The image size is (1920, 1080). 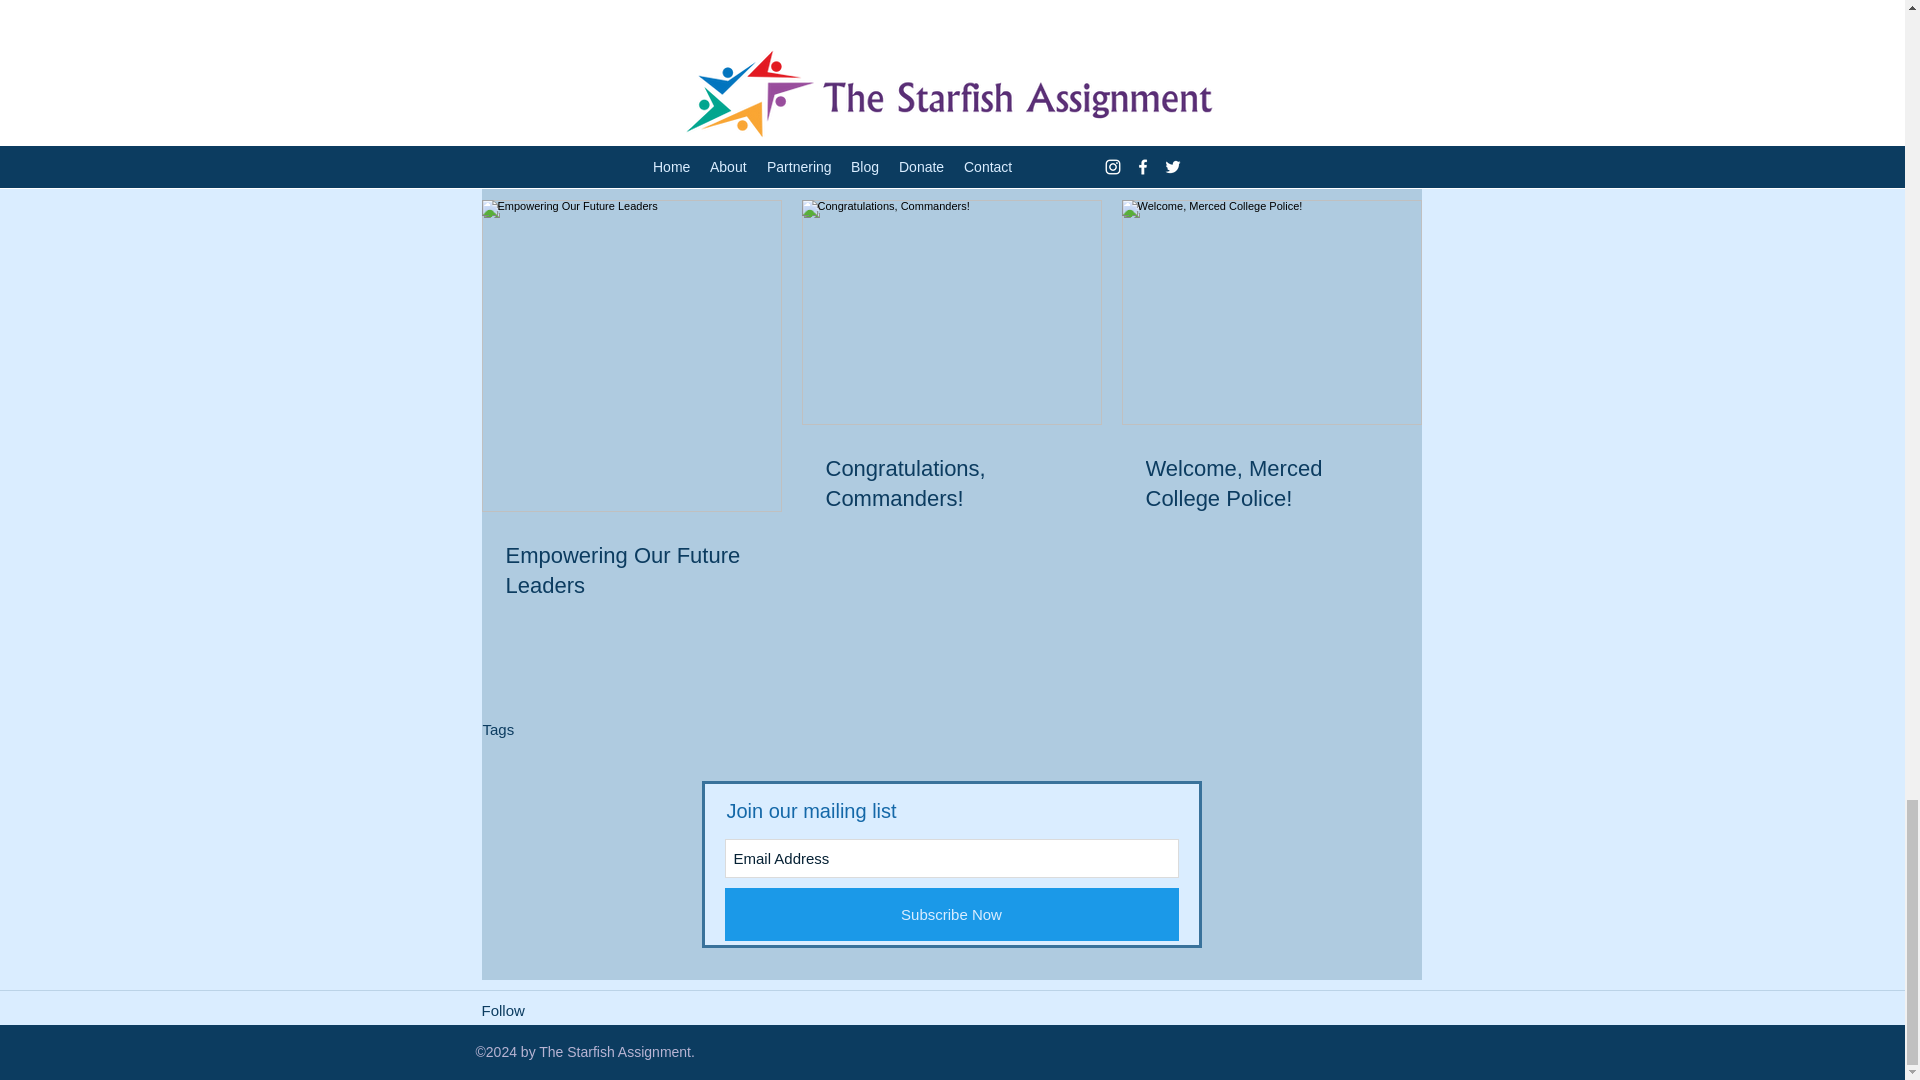 What do you see at coordinates (1272, 484) in the screenshot?
I see `Welcome, Merced College Police!` at bounding box center [1272, 484].